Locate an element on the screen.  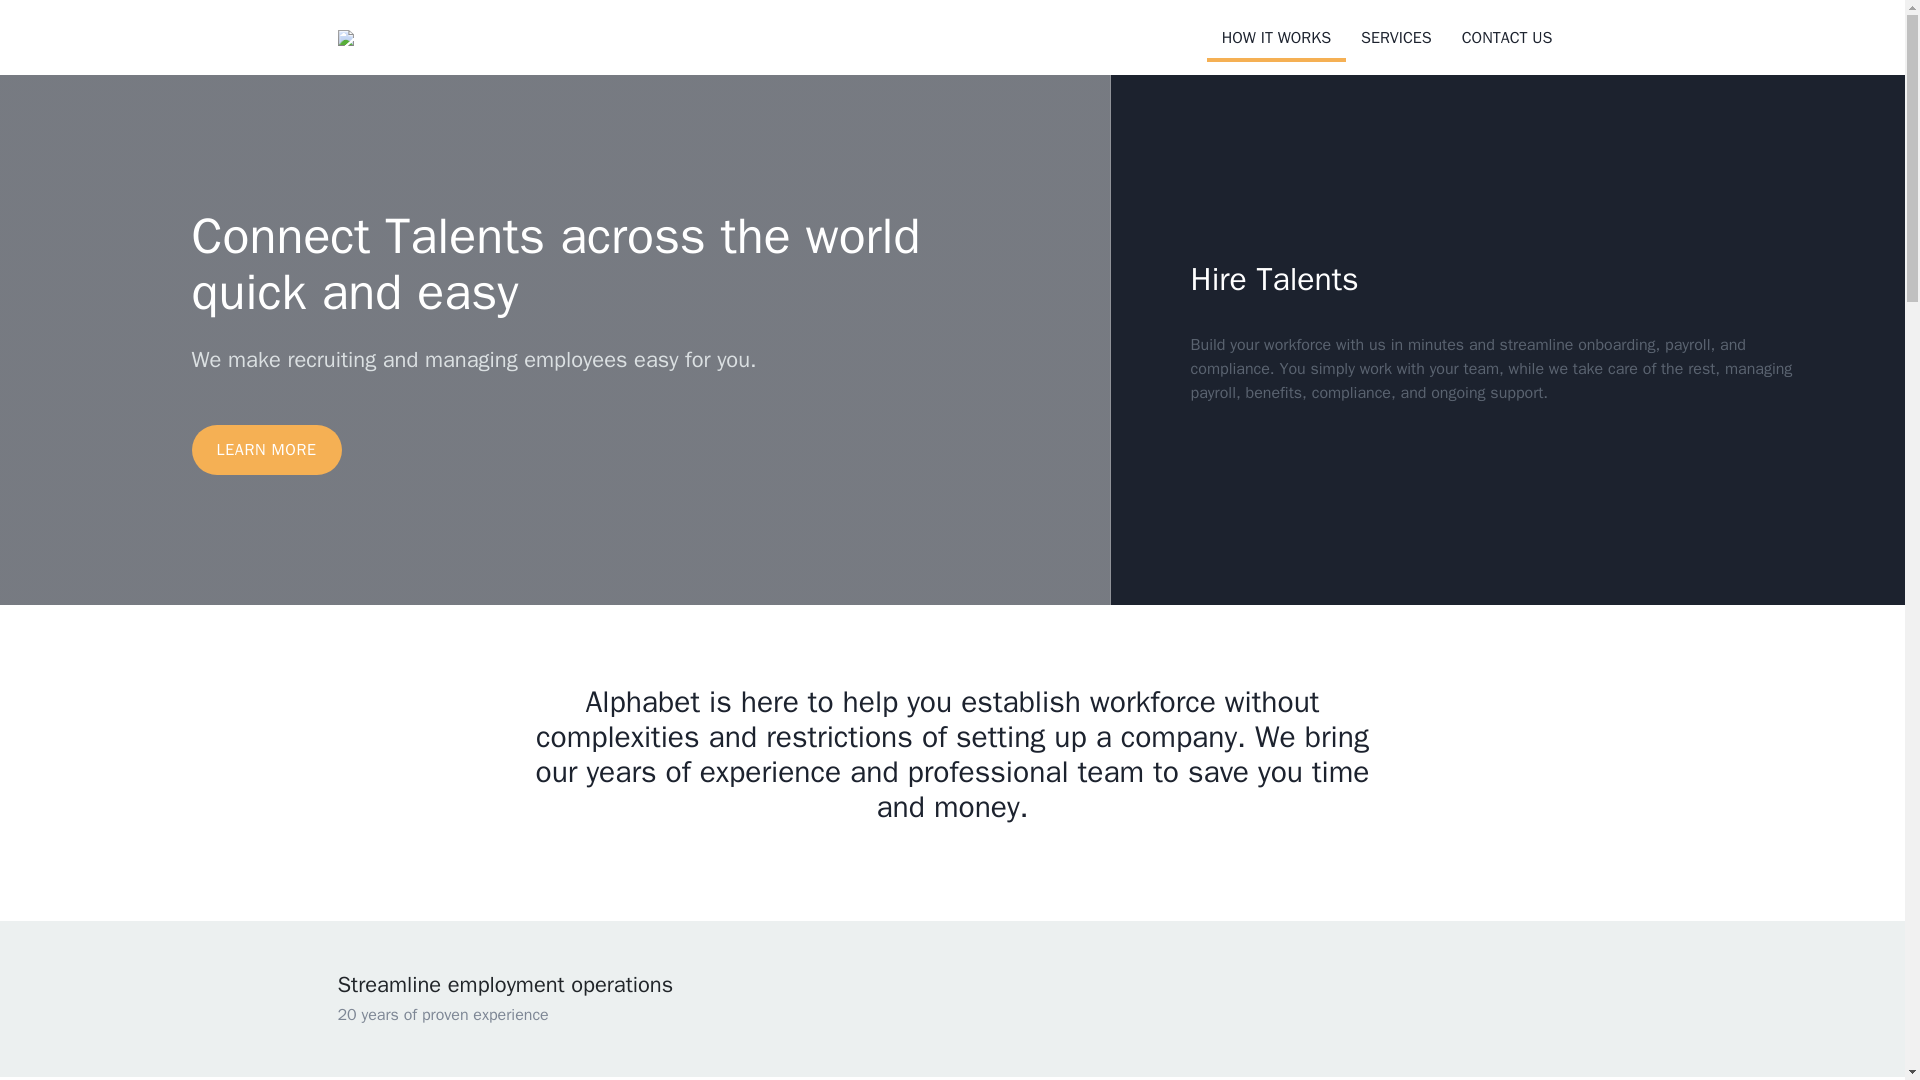
HOW IT WORKS is located at coordinates (1276, 40).